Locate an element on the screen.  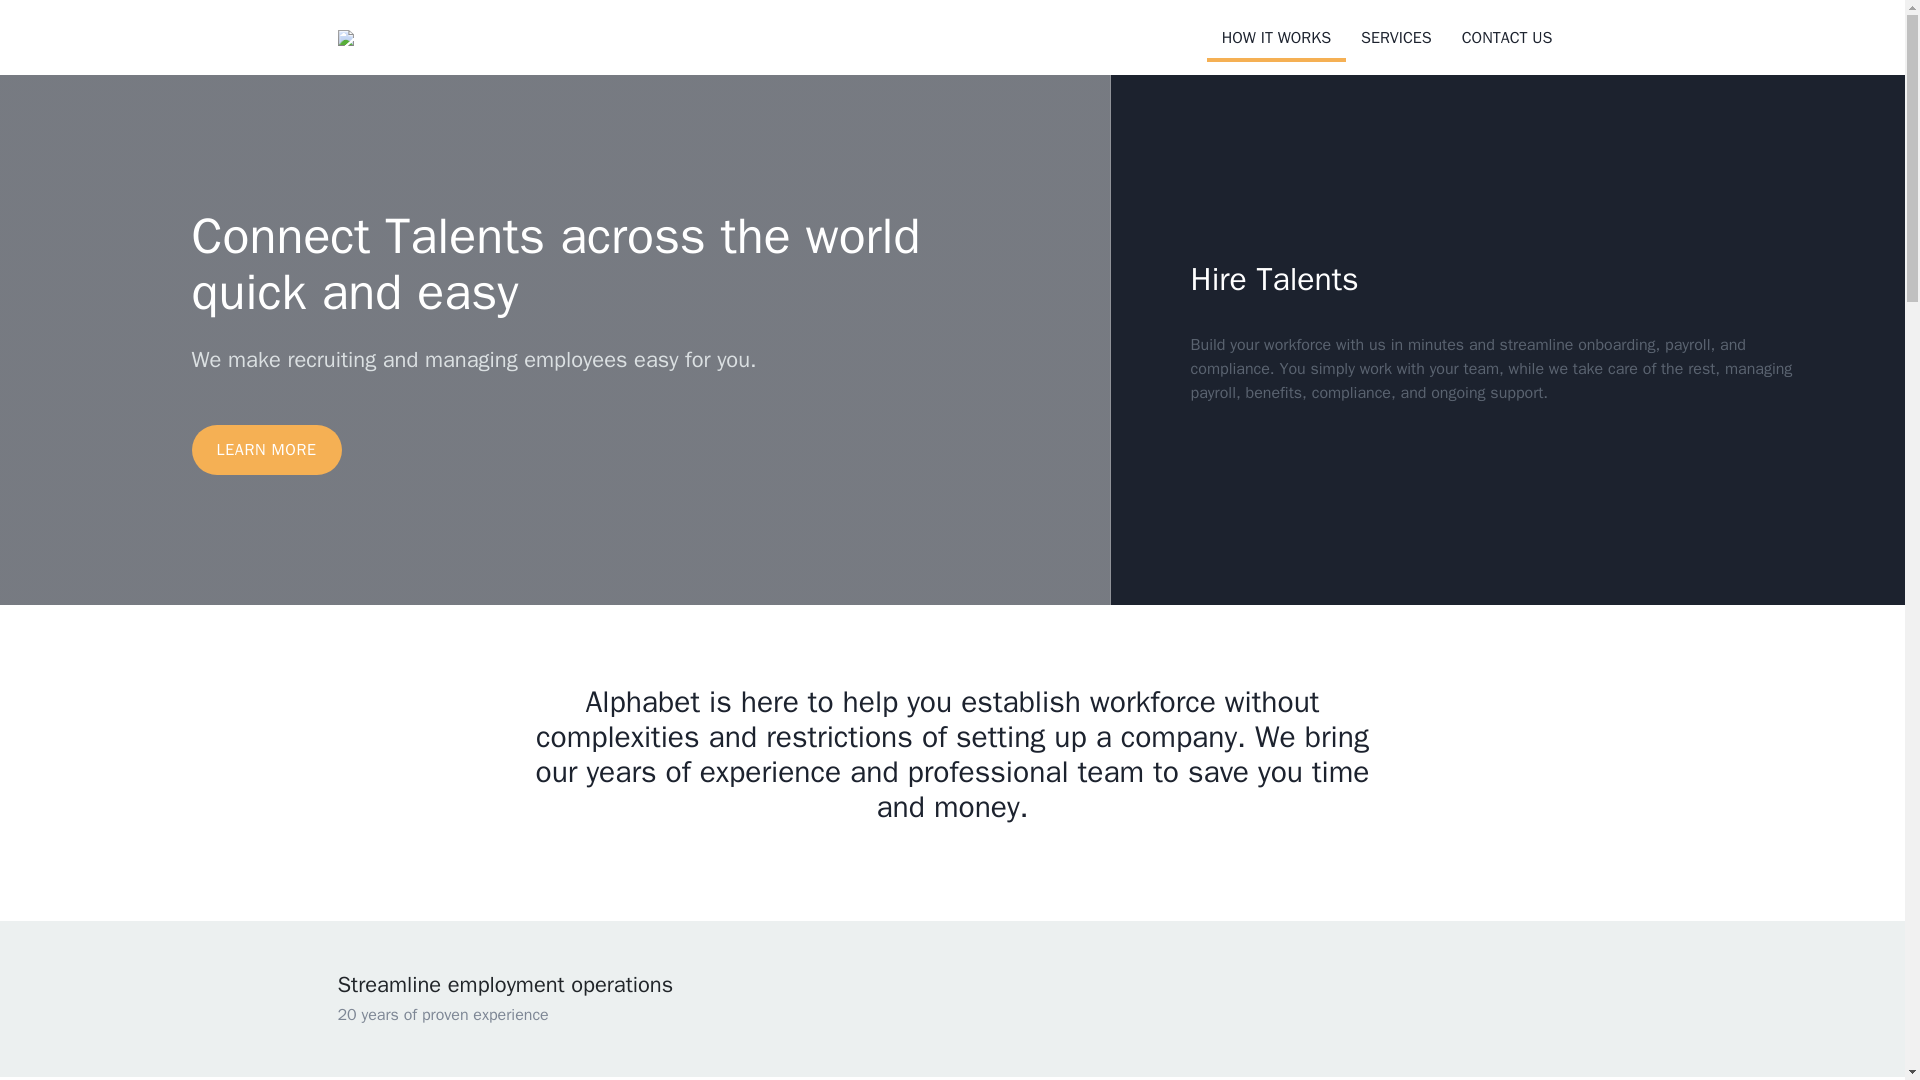
HOW IT WORKS is located at coordinates (1276, 40).